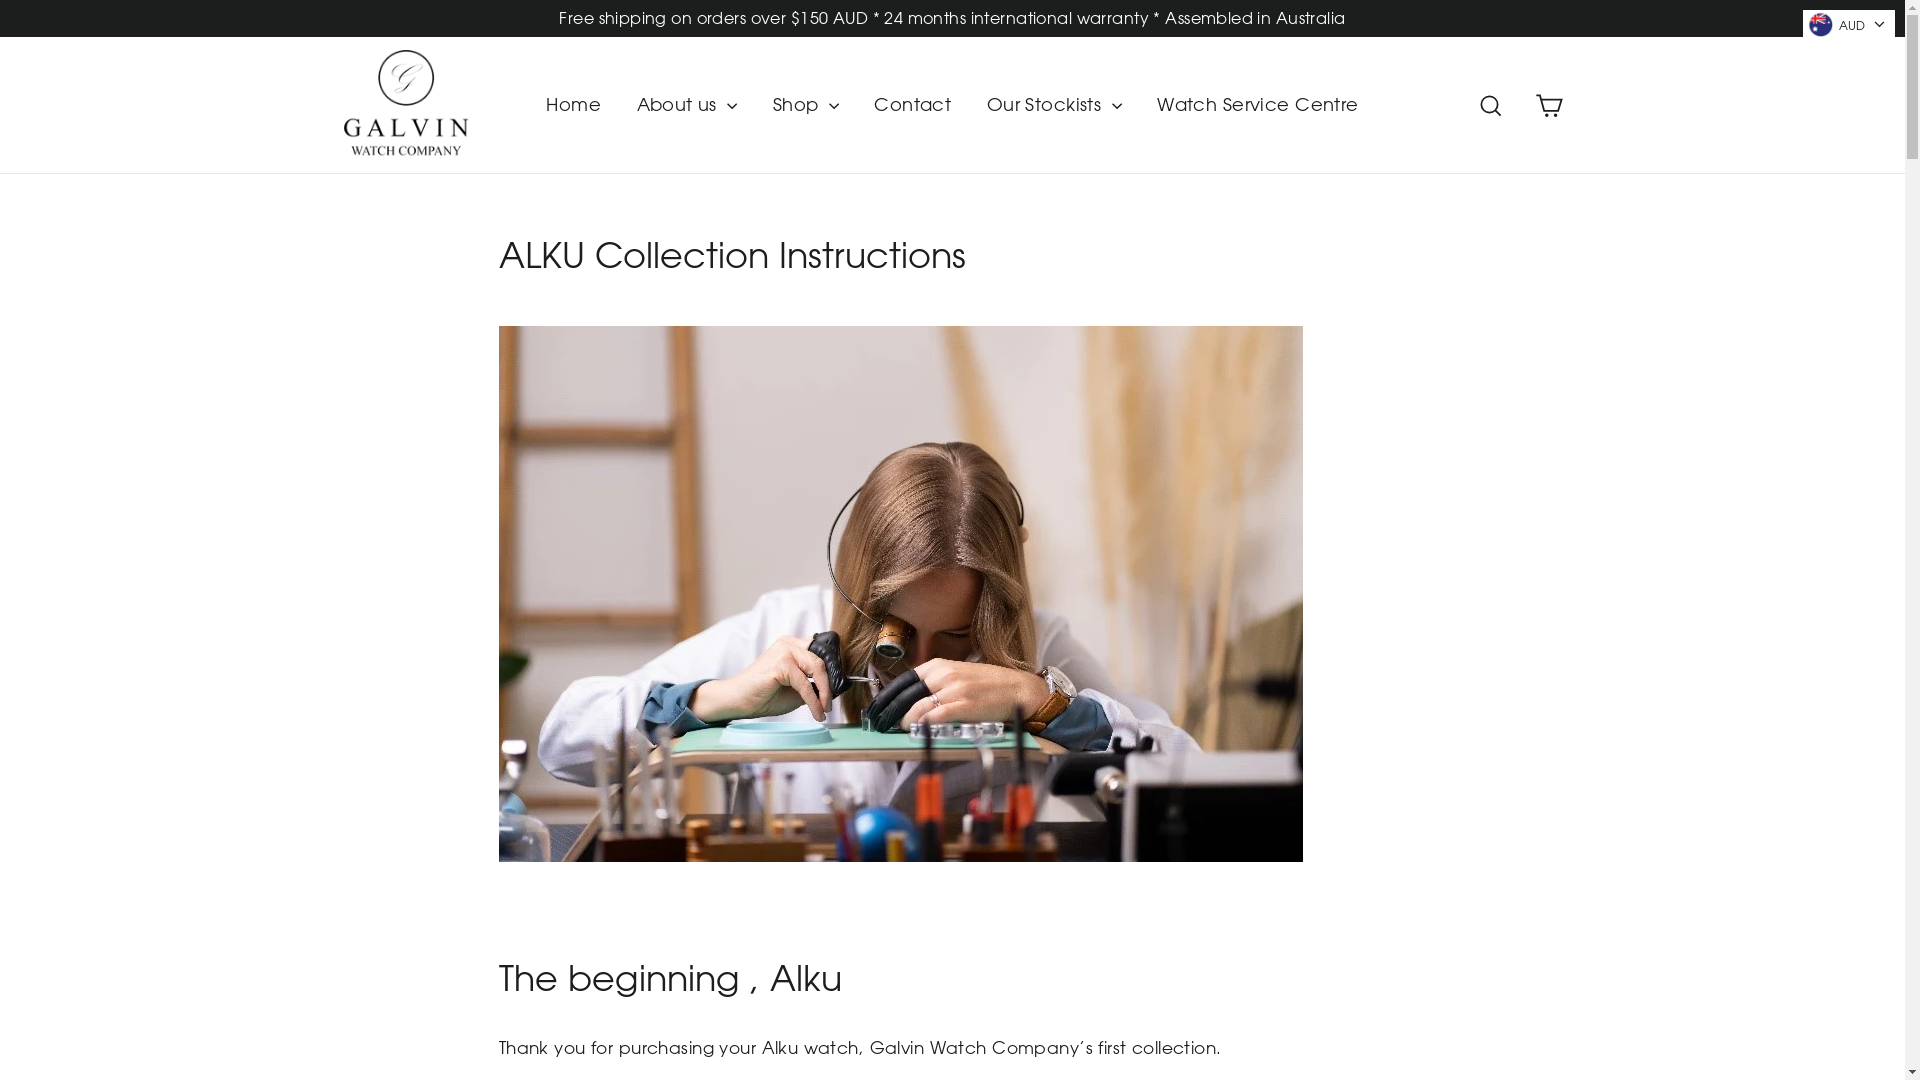  What do you see at coordinates (806, 105) in the screenshot?
I see `Shop` at bounding box center [806, 105].